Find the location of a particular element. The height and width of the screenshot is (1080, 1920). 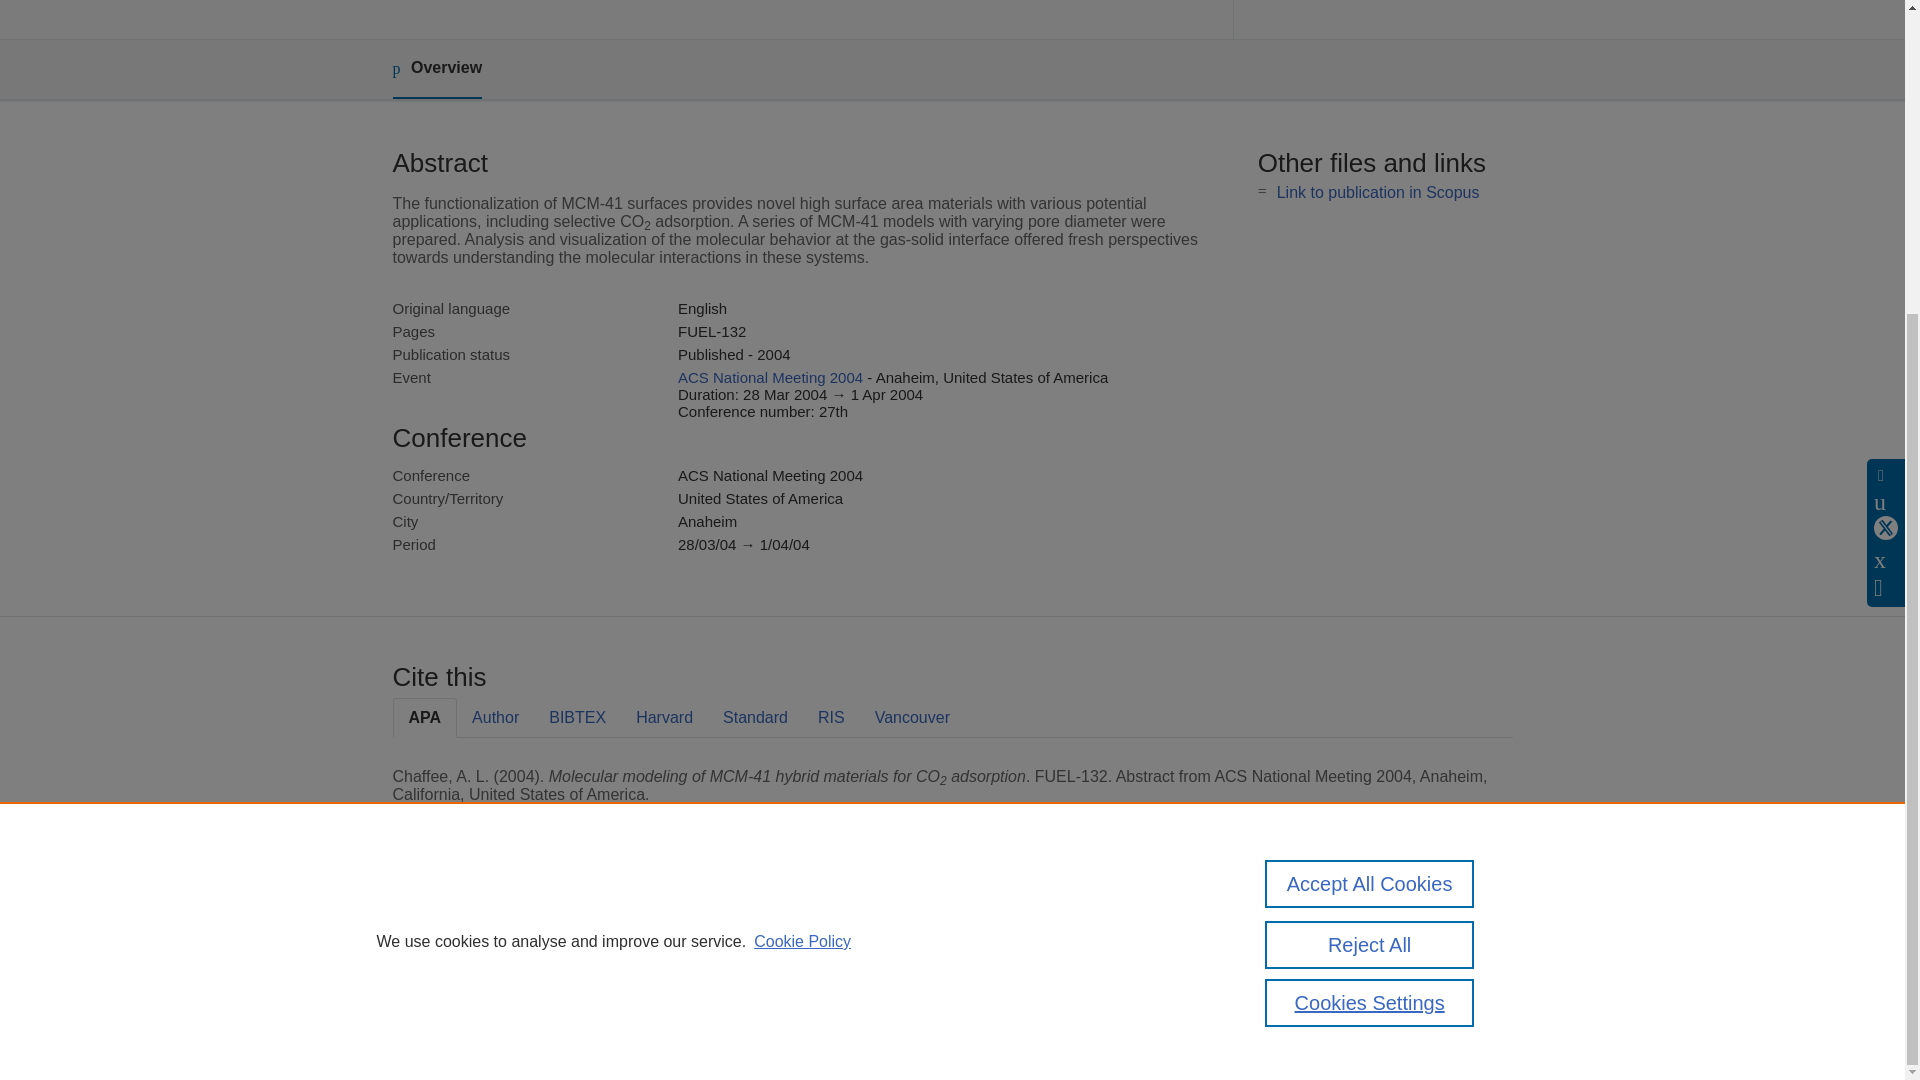

ACS National Meeting 2004 is located at coordinates (770, 377).